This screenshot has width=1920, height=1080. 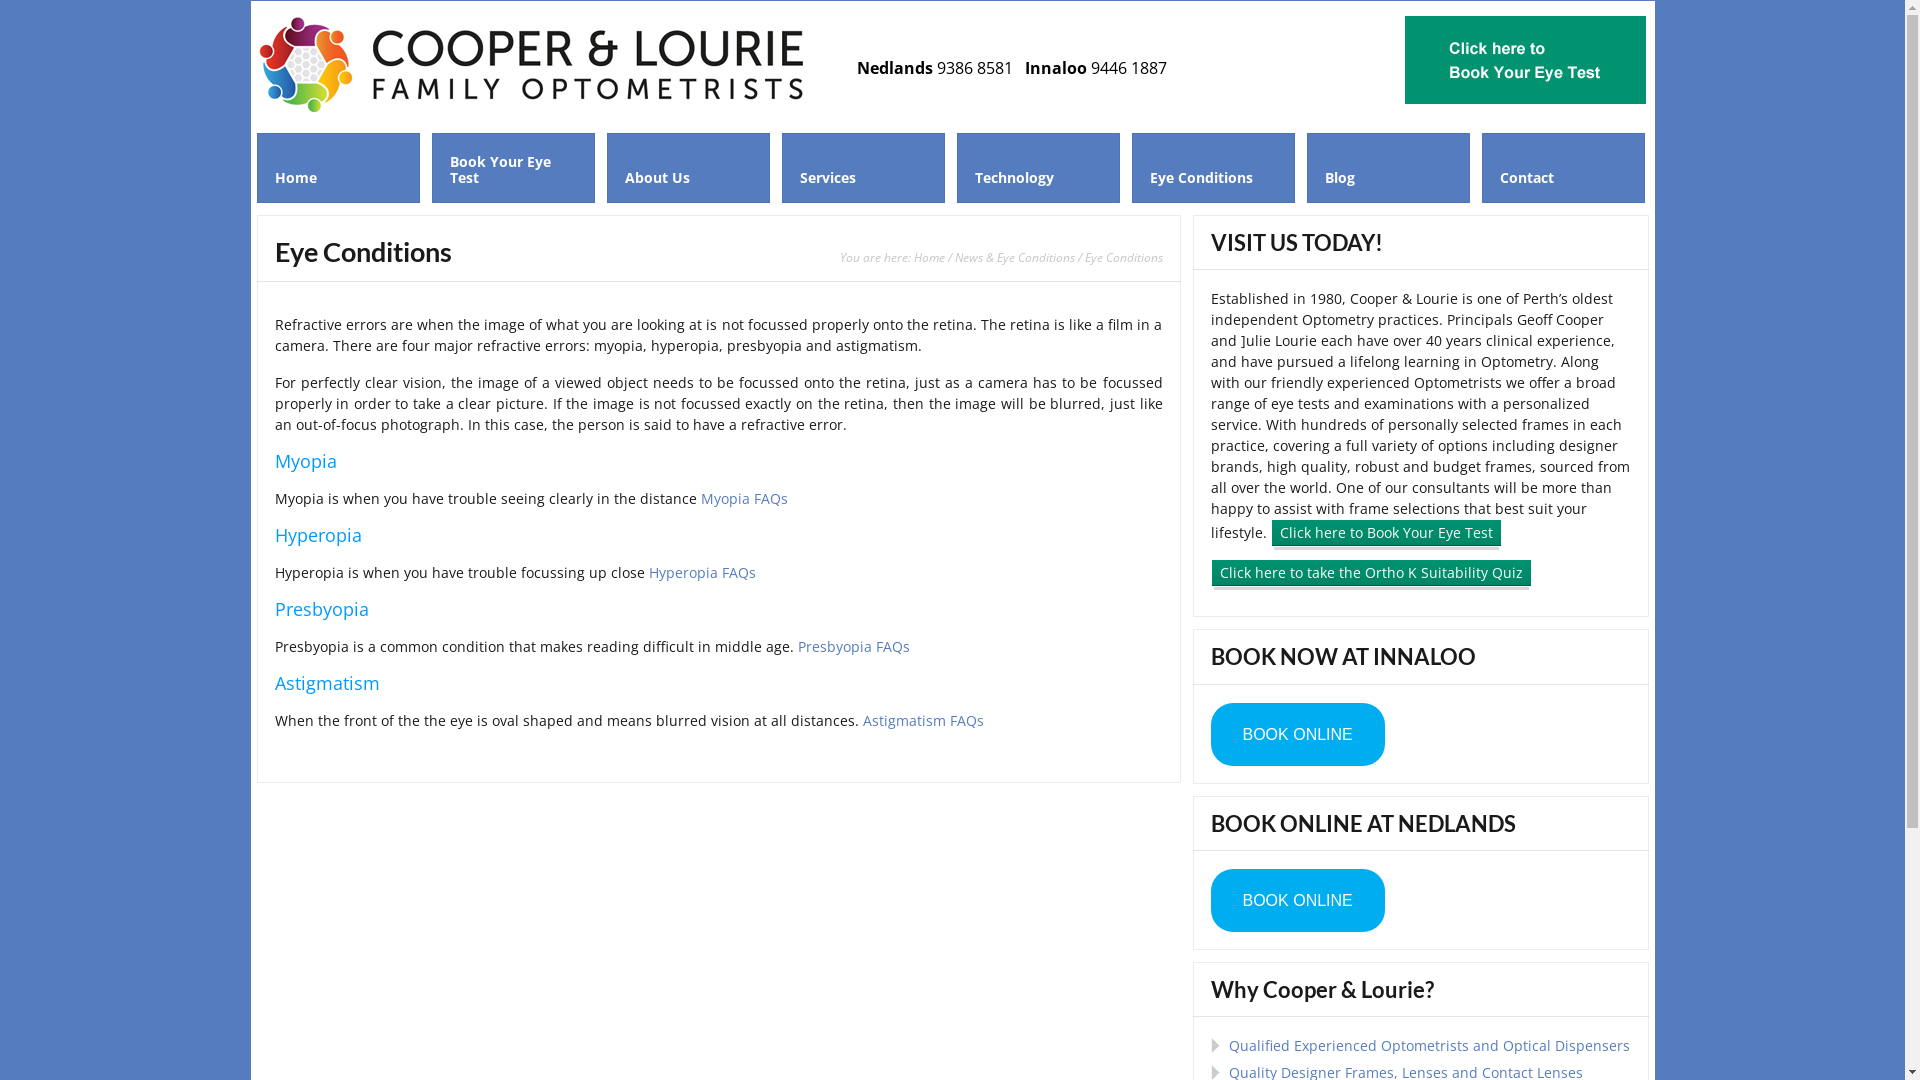 I want to click on News & Eye Conditions, so click(x=1014, y=257).